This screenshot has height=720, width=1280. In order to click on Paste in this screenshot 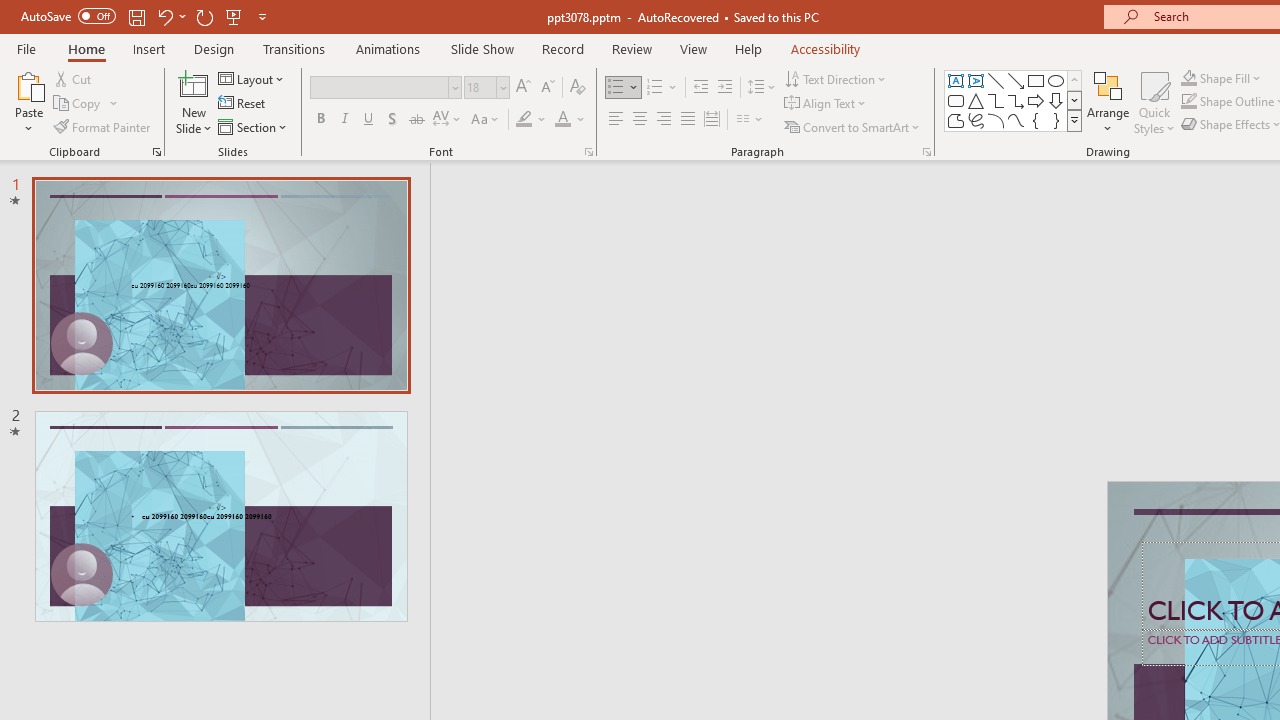, I will do `click(28, 84)`.